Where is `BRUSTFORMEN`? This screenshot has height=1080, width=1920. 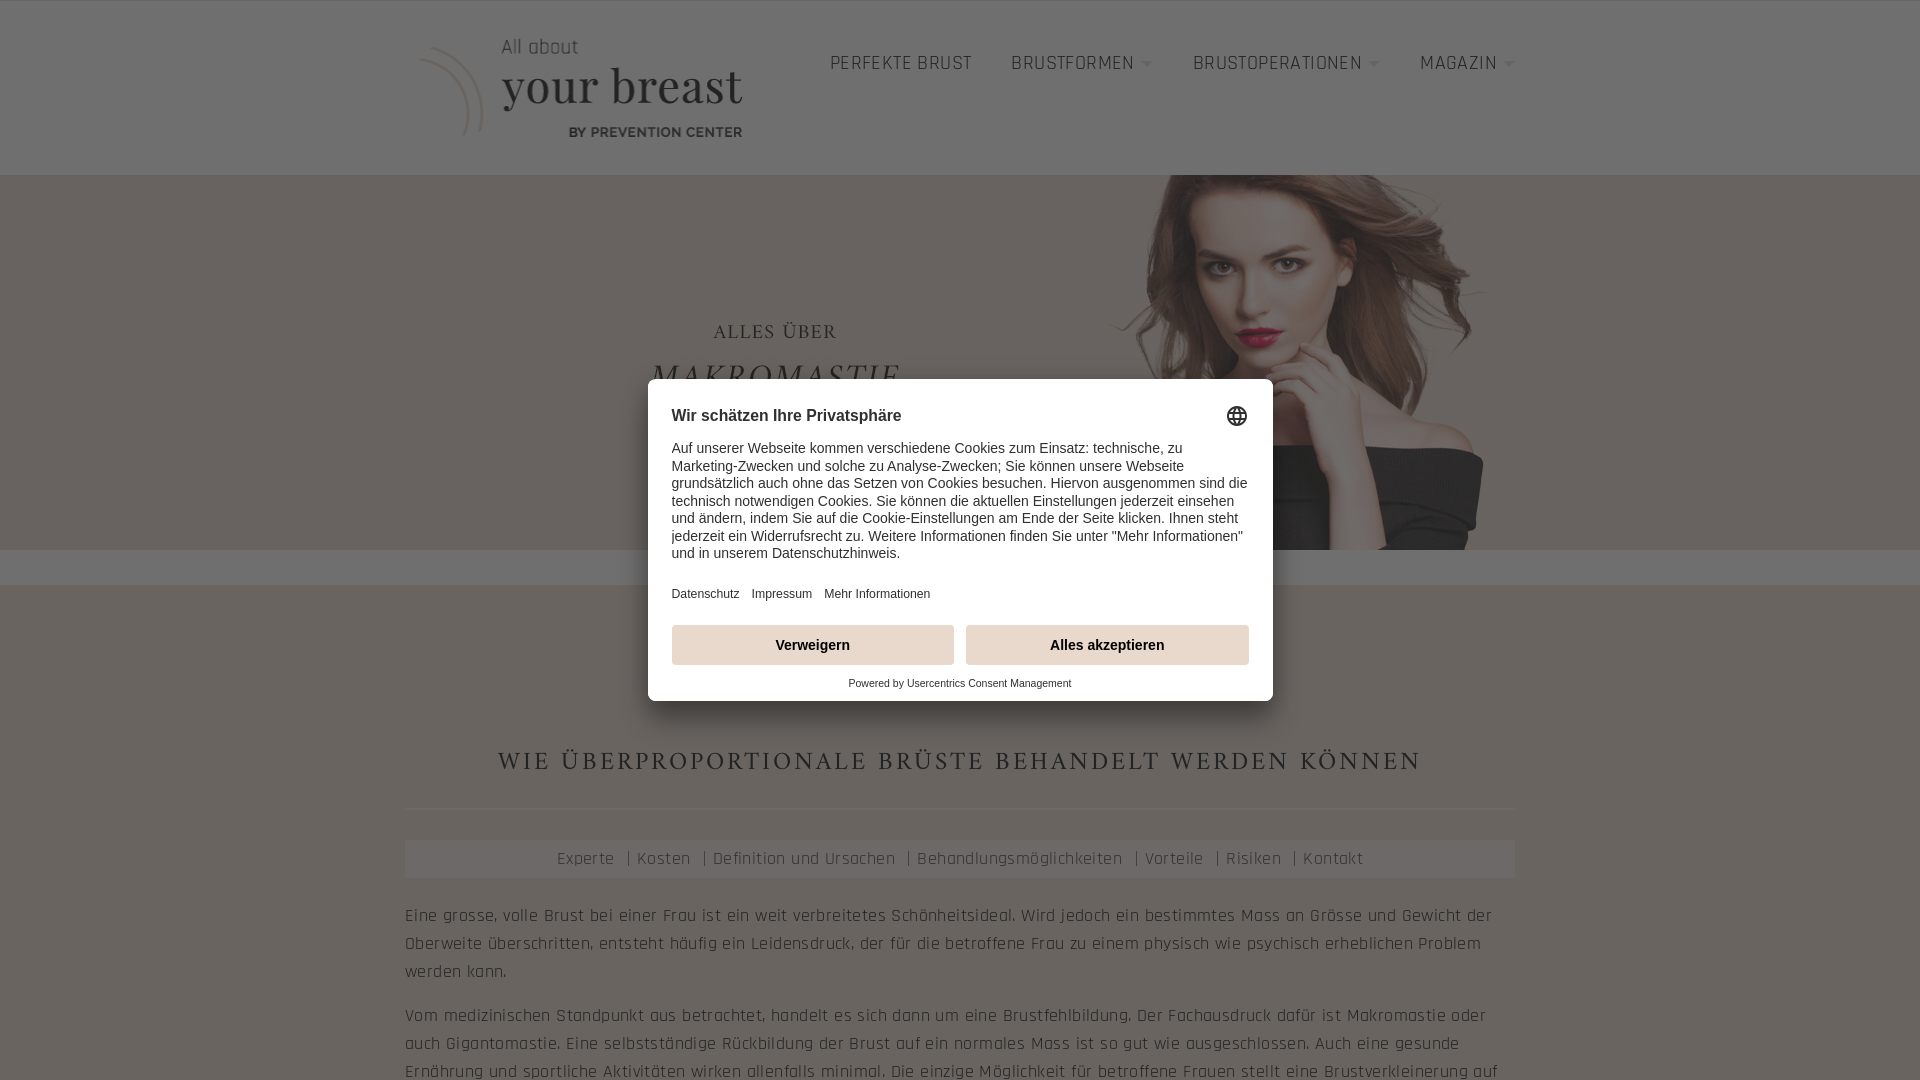 BRUSTFORMEN is located at coordinates (1082, 63).